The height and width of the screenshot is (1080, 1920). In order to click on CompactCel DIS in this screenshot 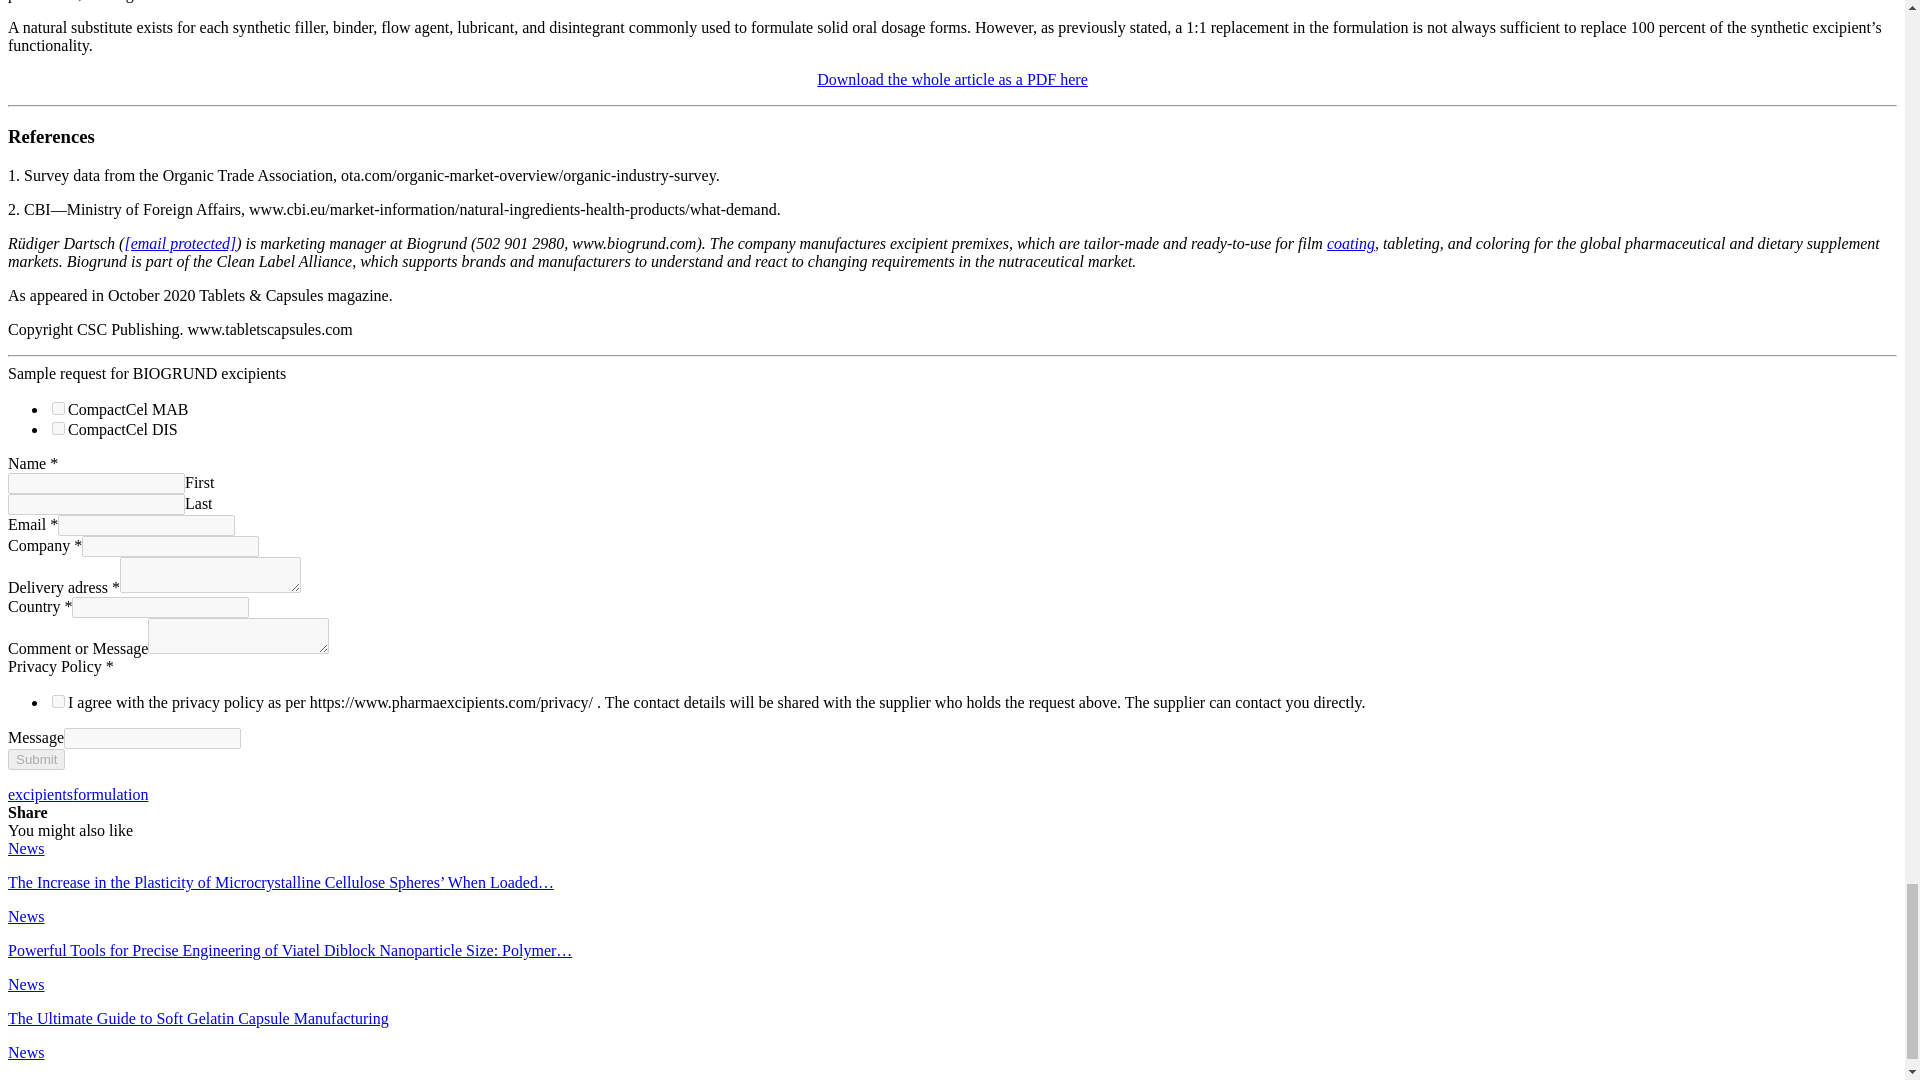, I will do `click(58, 428)`.